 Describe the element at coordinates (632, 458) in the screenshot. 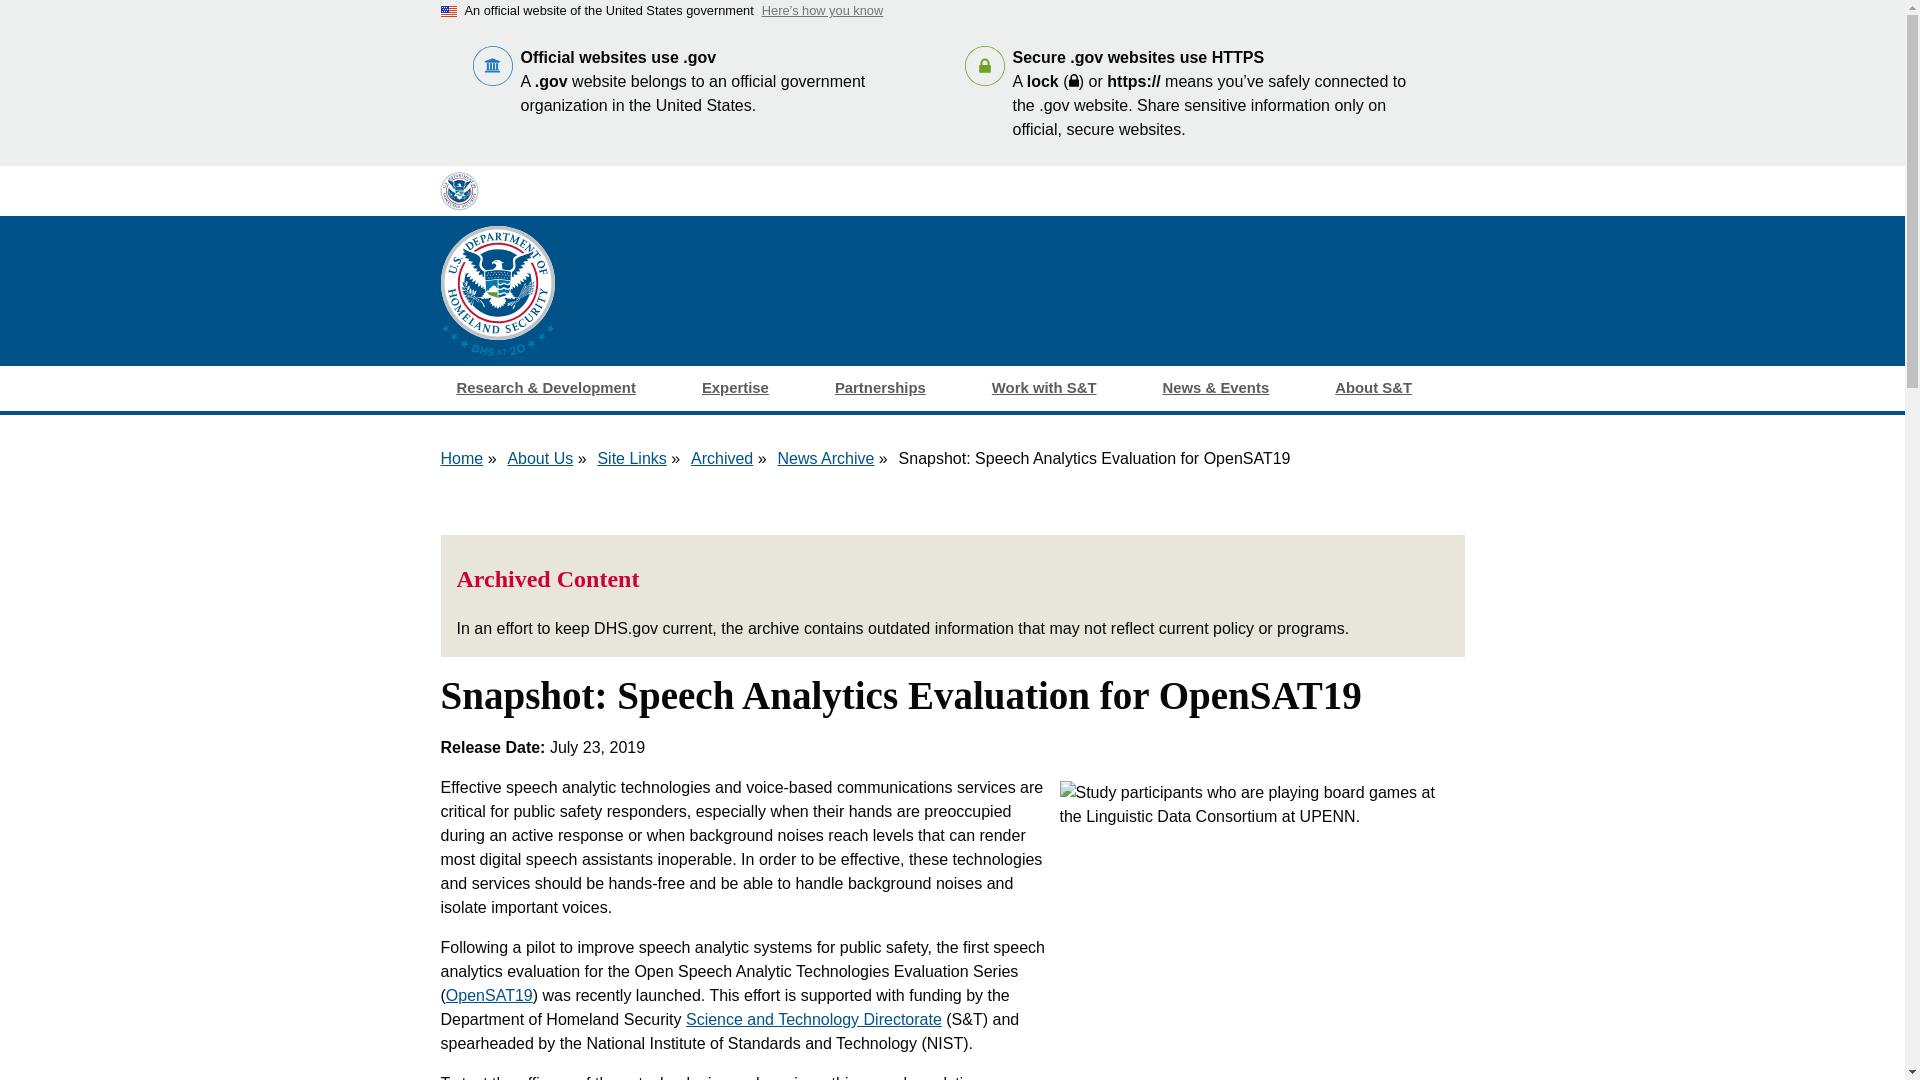

I see `Site Links` at that location.